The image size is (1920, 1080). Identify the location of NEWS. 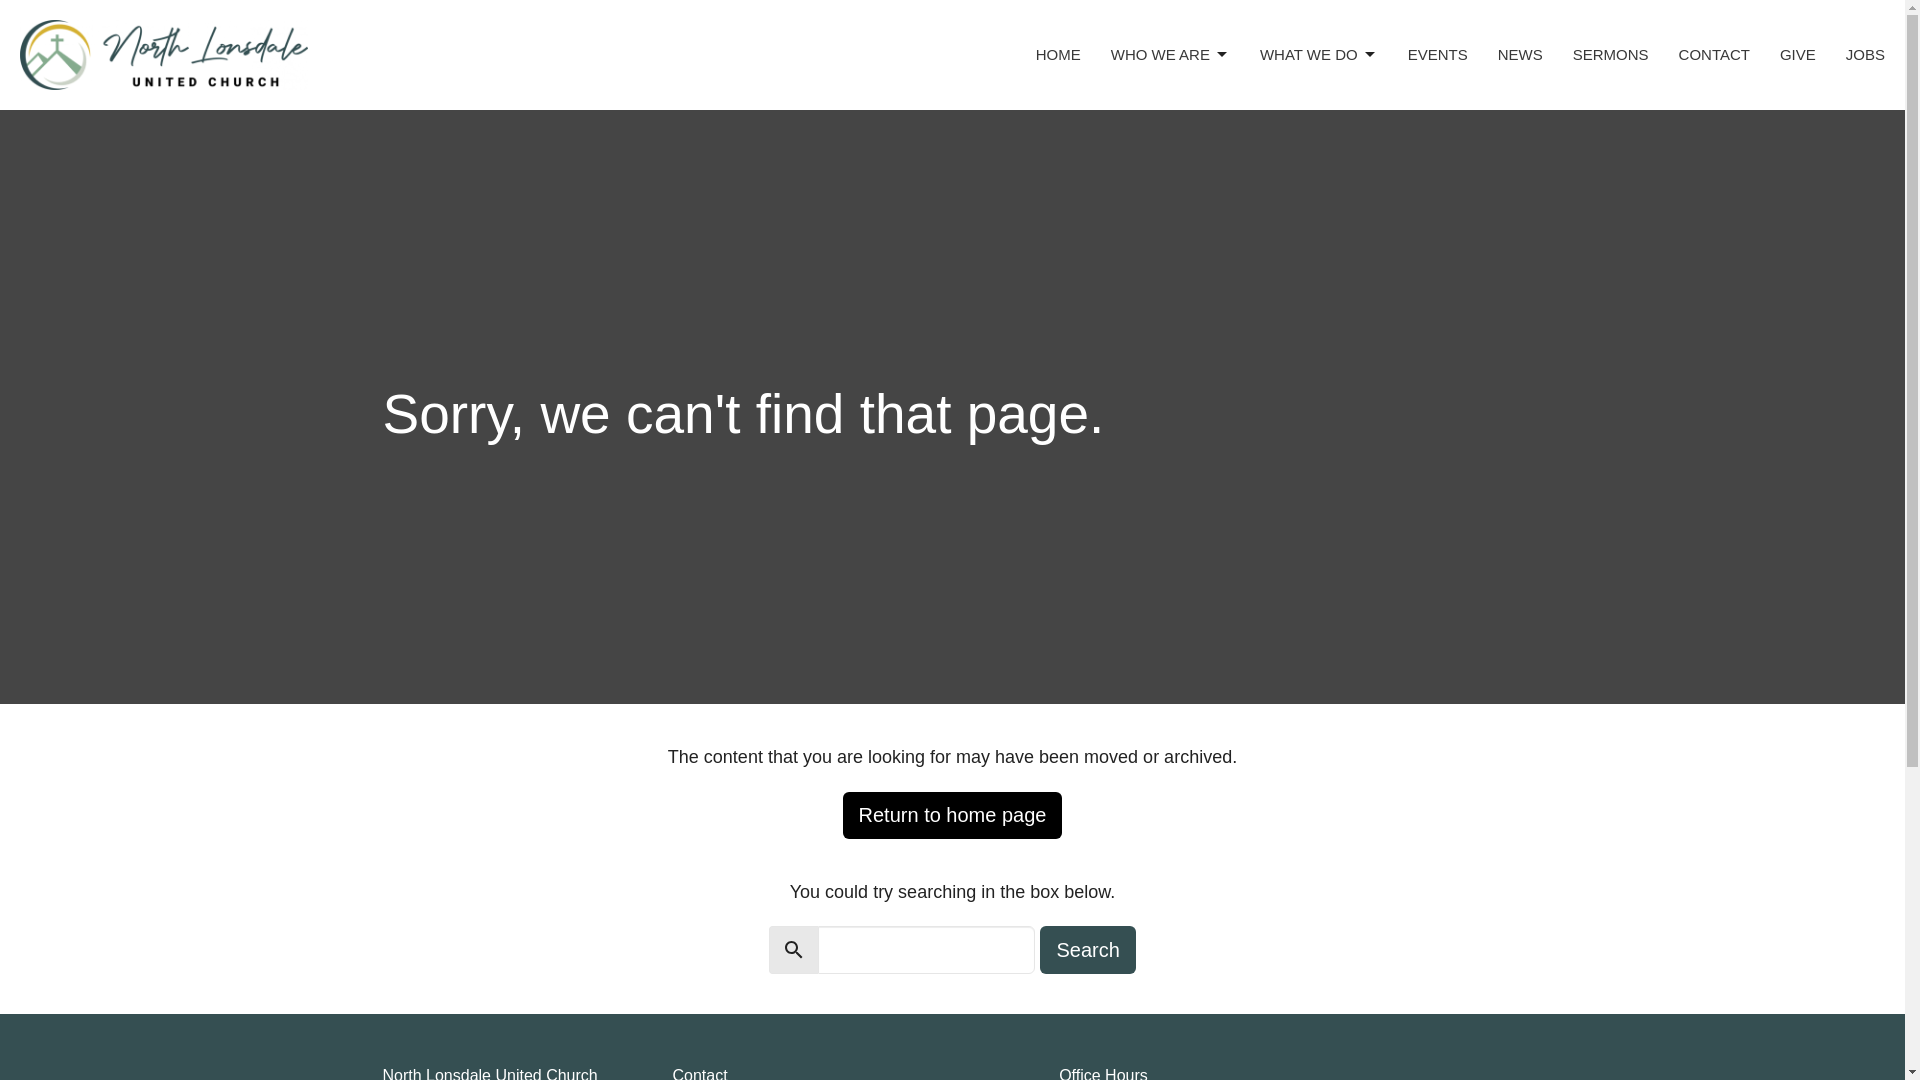
(1520, 54).